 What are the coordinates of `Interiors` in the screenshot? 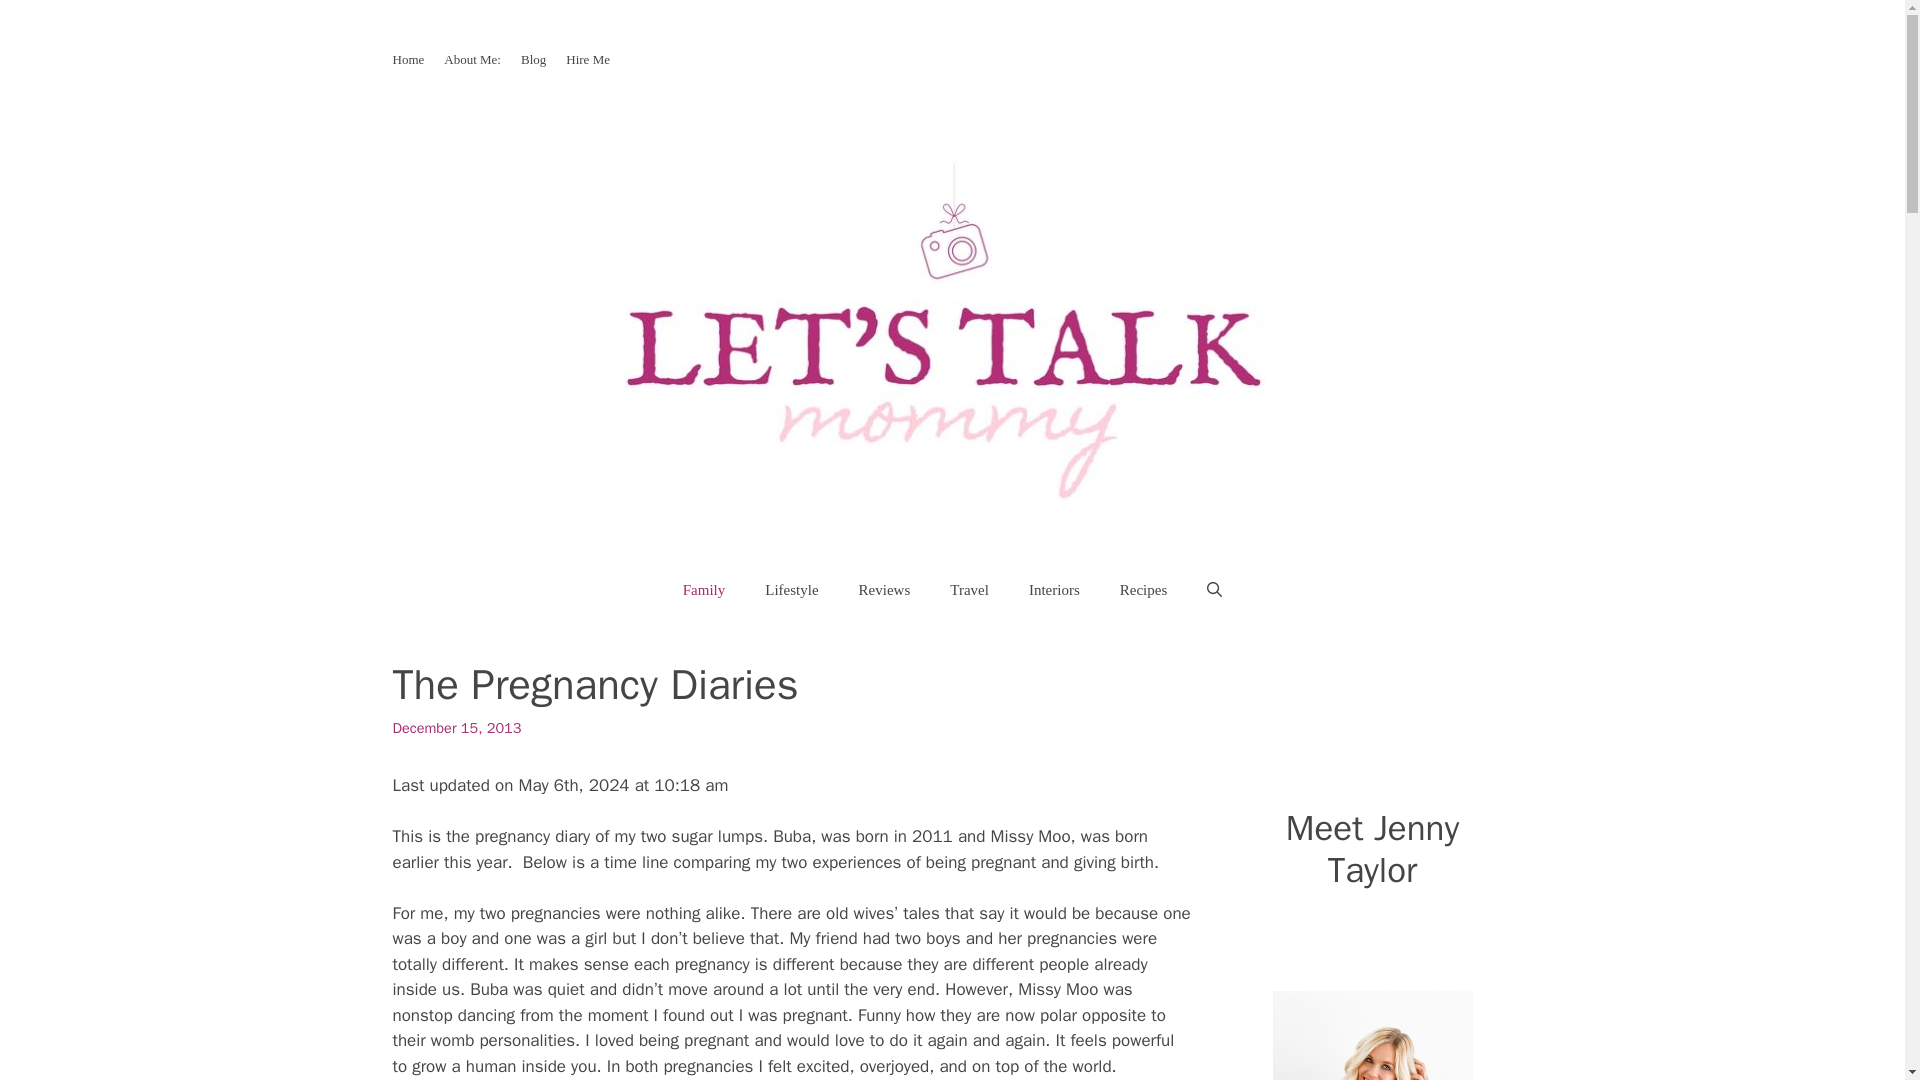 It's located at (1054, 590).